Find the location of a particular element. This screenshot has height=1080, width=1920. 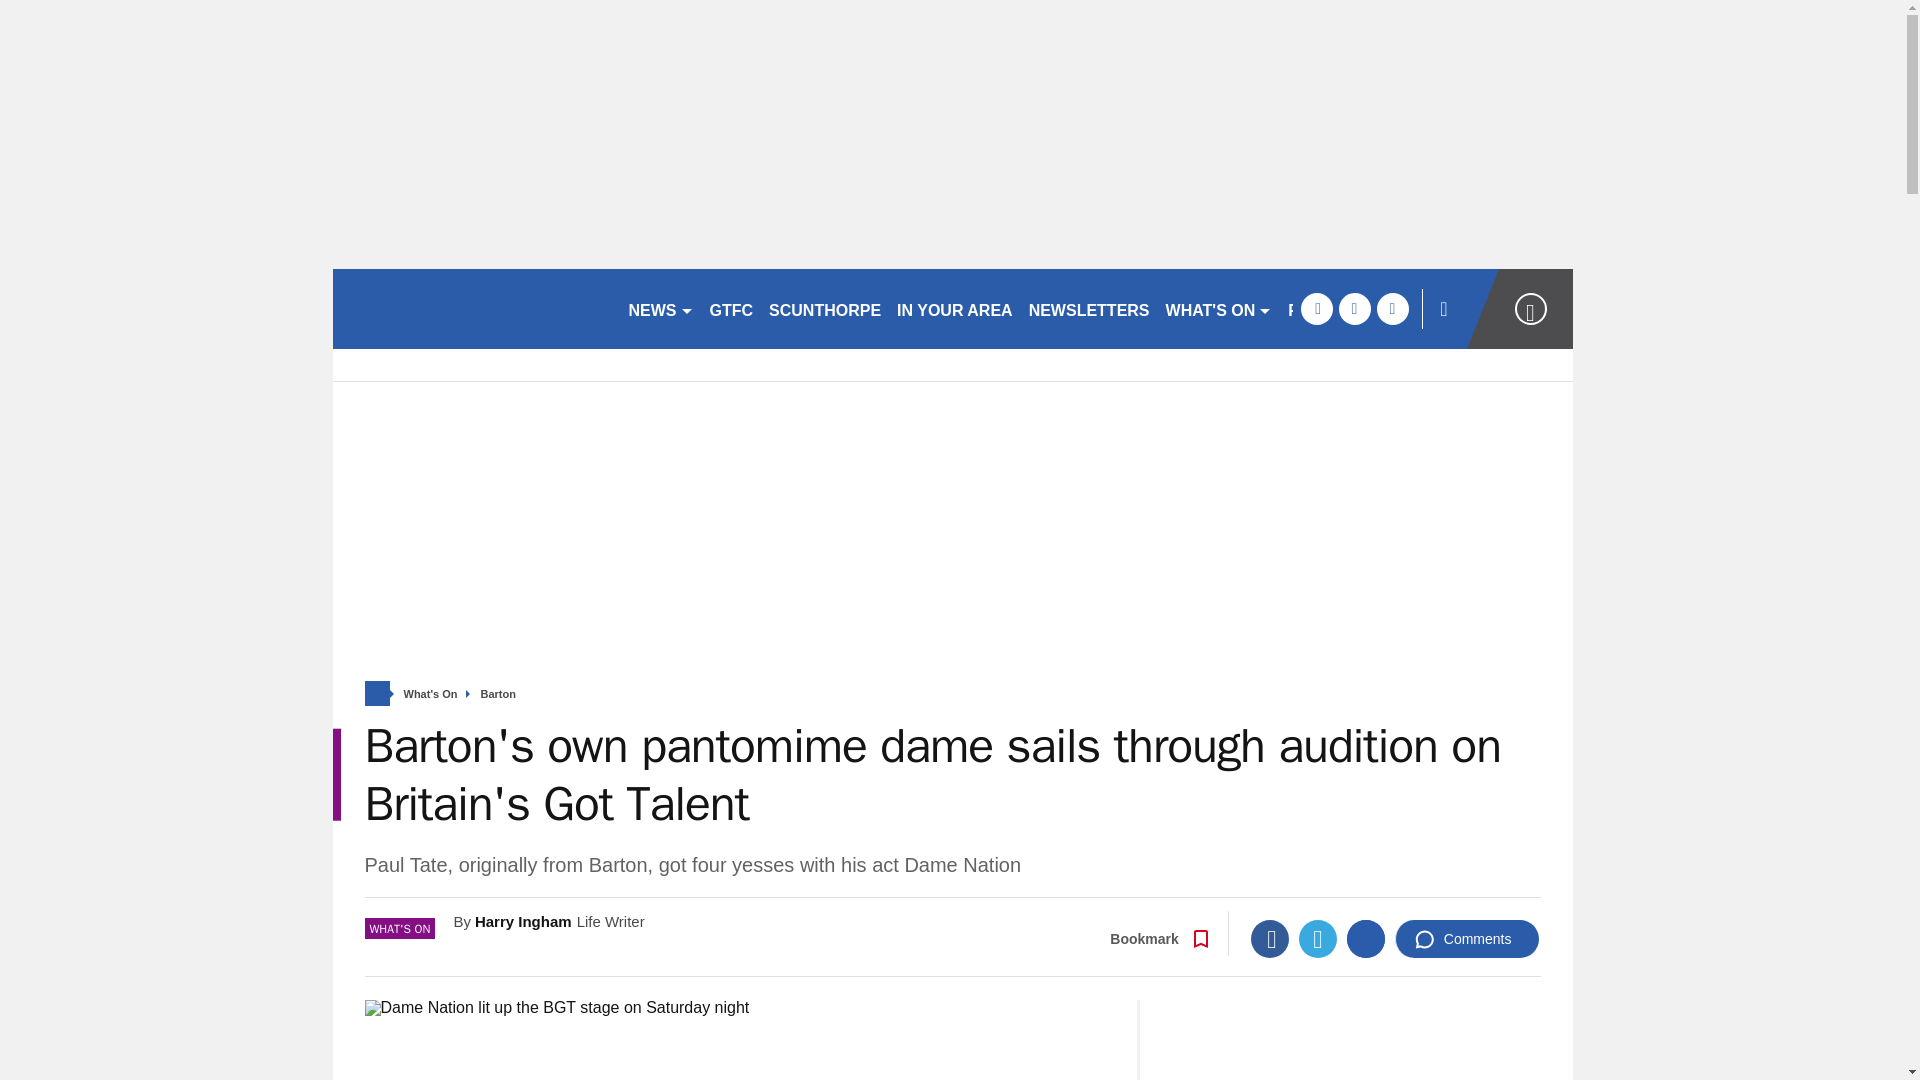

SCUNTHORPE is located at coordinates (824, 308).